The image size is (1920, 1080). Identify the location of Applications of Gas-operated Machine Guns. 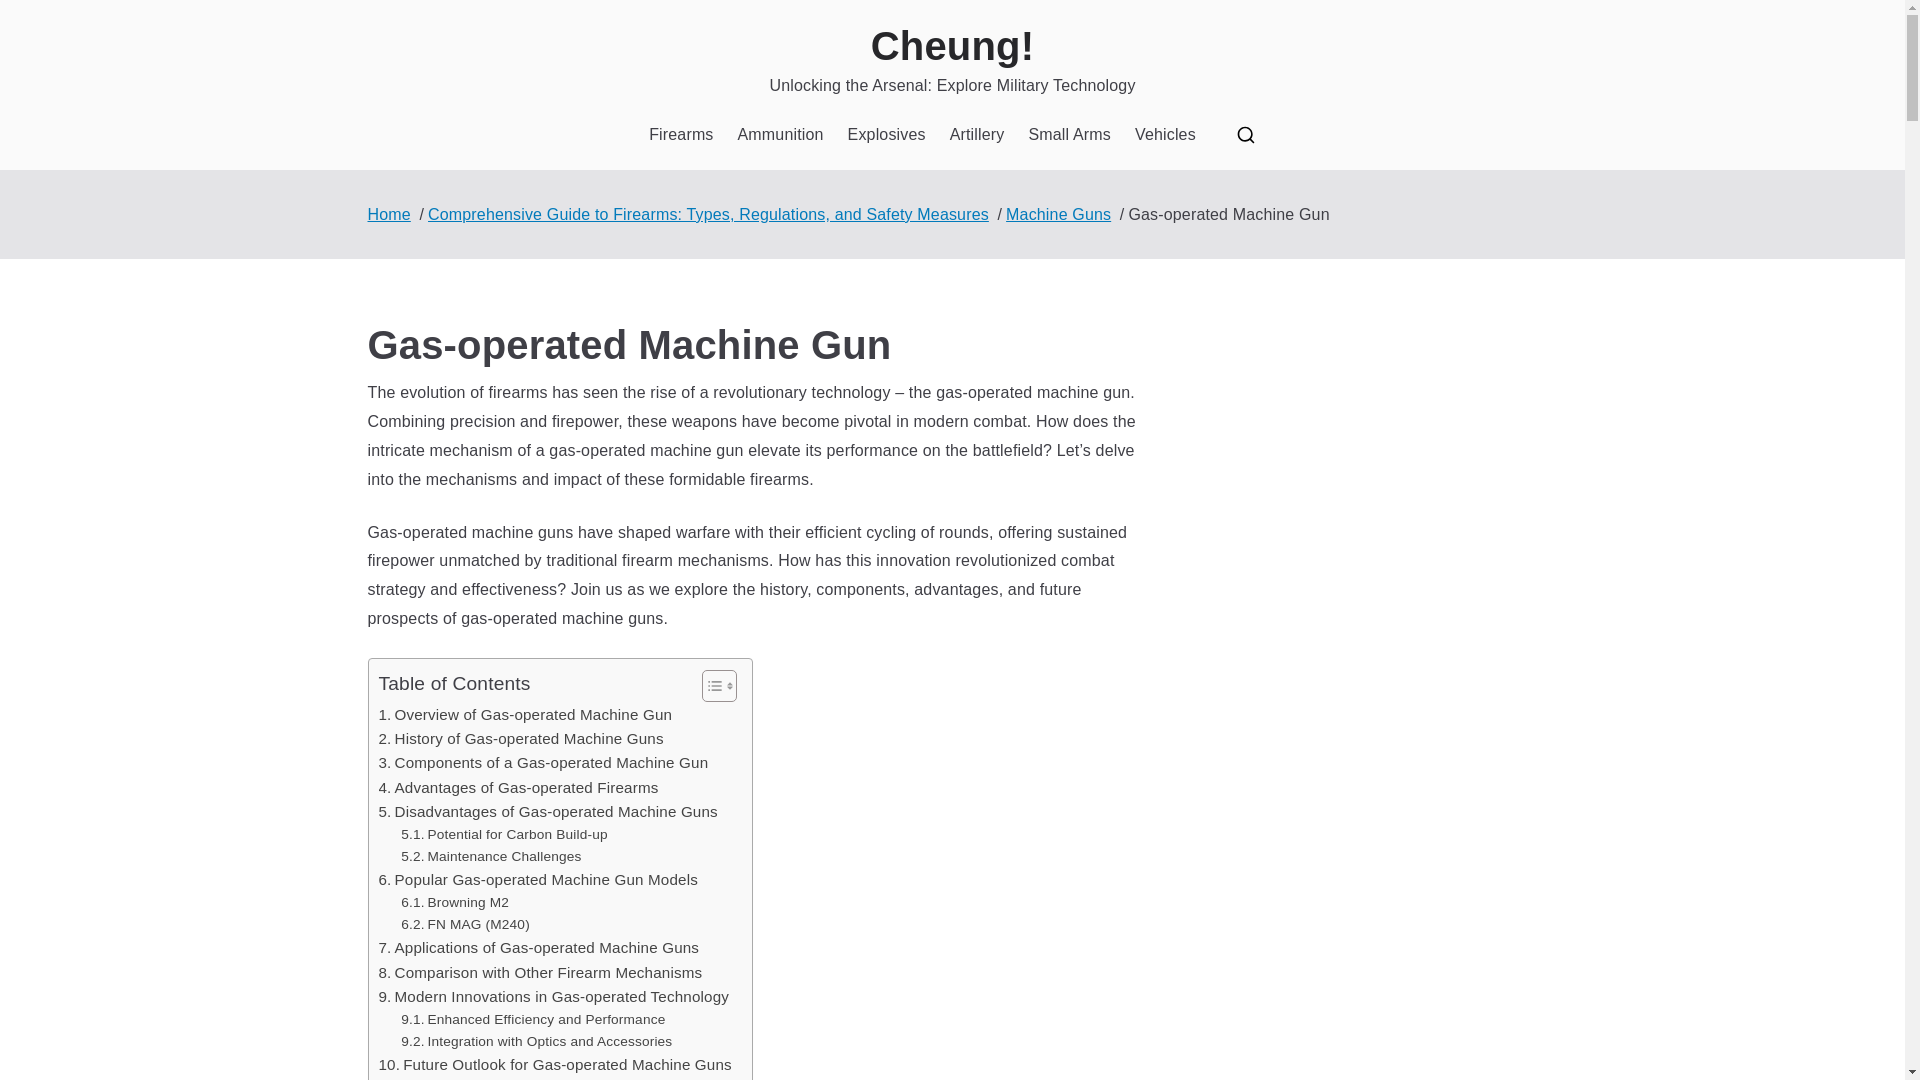
(538, 948).